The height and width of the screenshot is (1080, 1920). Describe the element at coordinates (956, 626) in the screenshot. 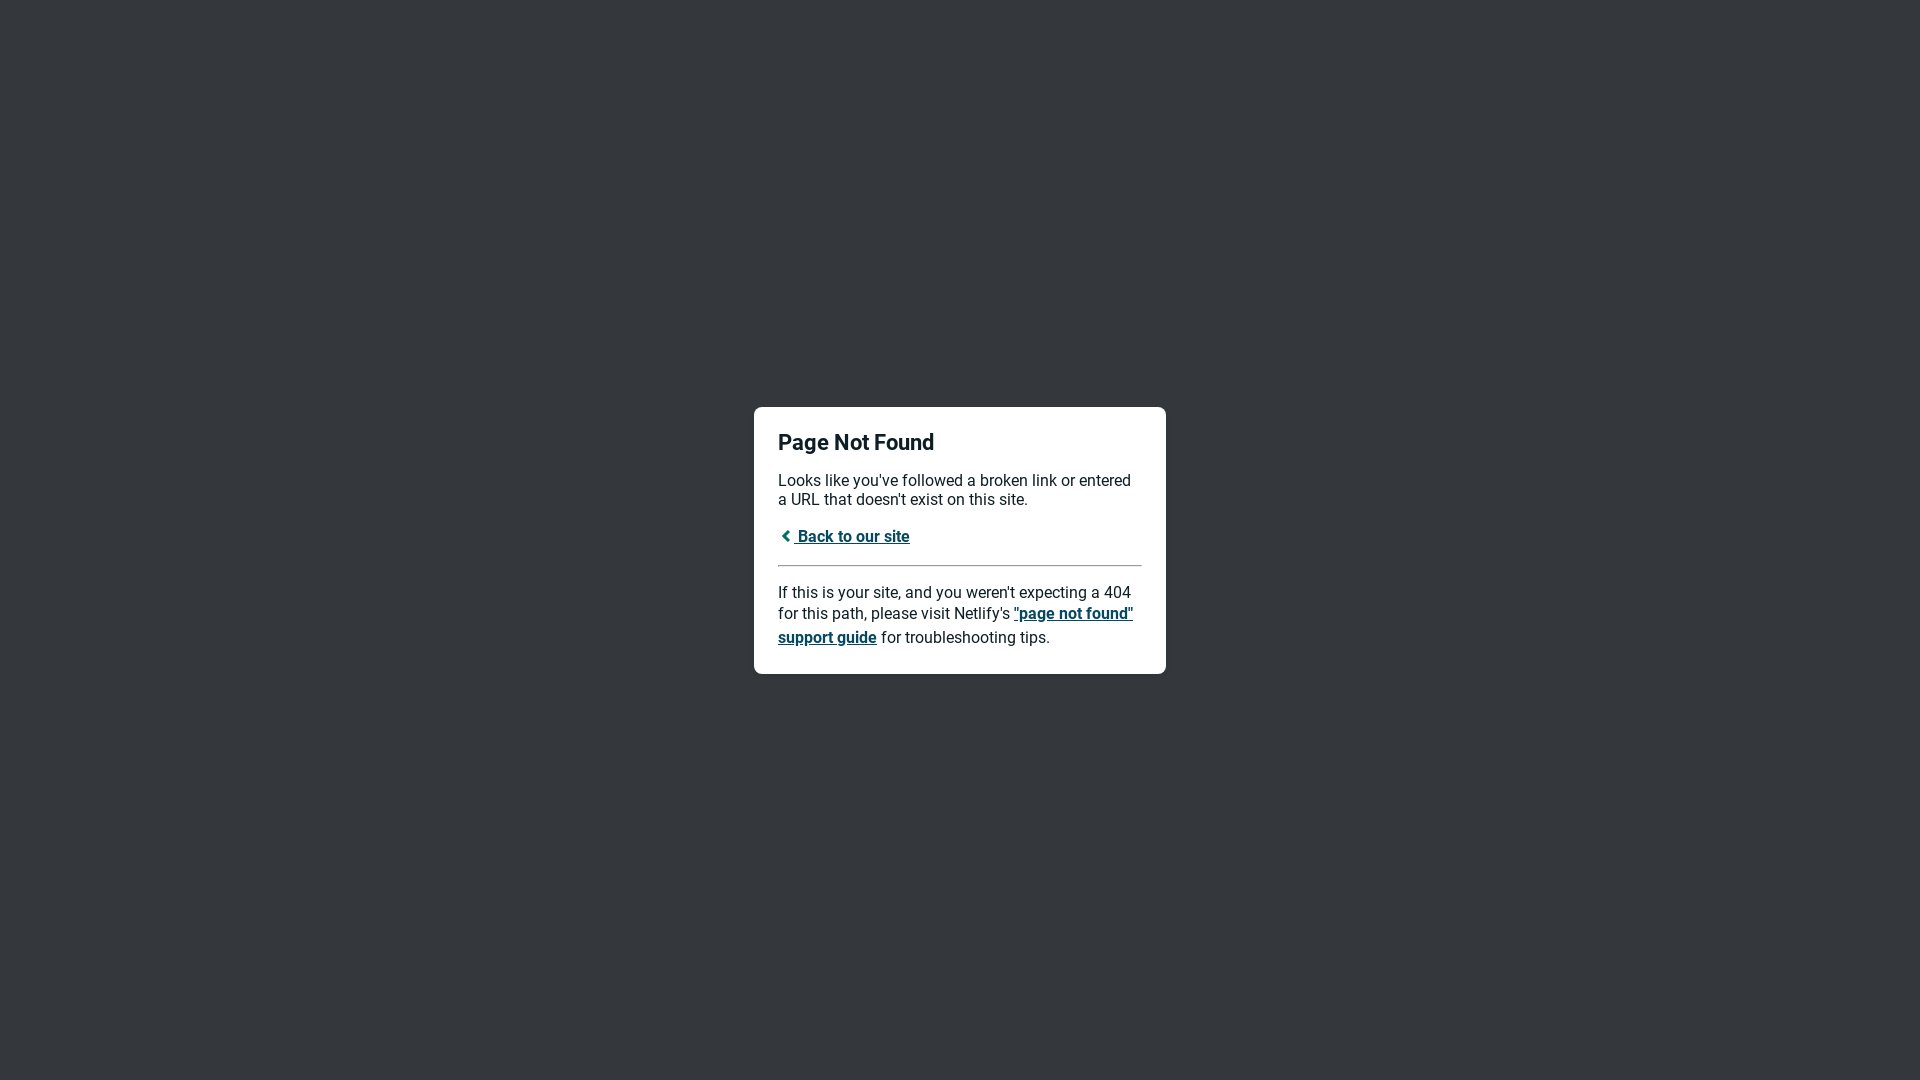

I see `"page not found" support guide` at that location.